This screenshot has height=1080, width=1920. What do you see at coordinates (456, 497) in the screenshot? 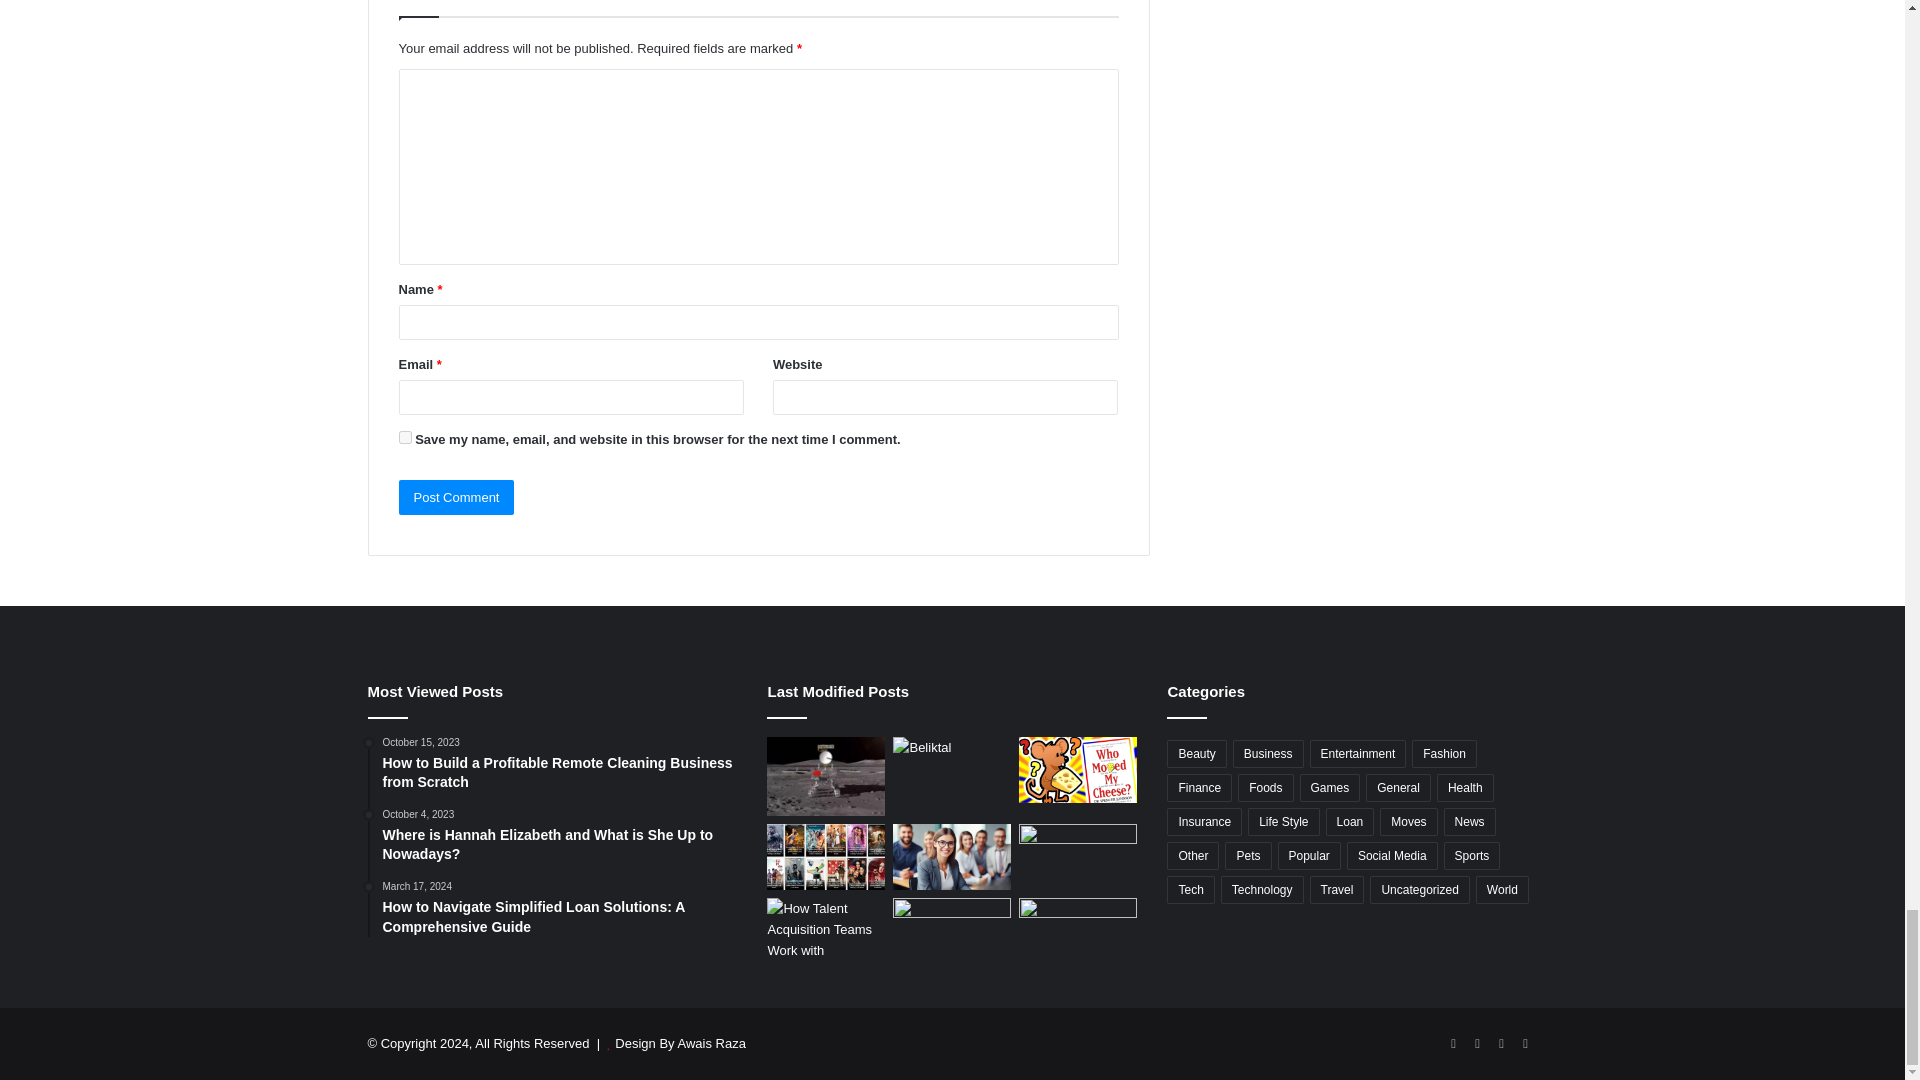
I see `Post Comment` at bounding box center [456, 497].